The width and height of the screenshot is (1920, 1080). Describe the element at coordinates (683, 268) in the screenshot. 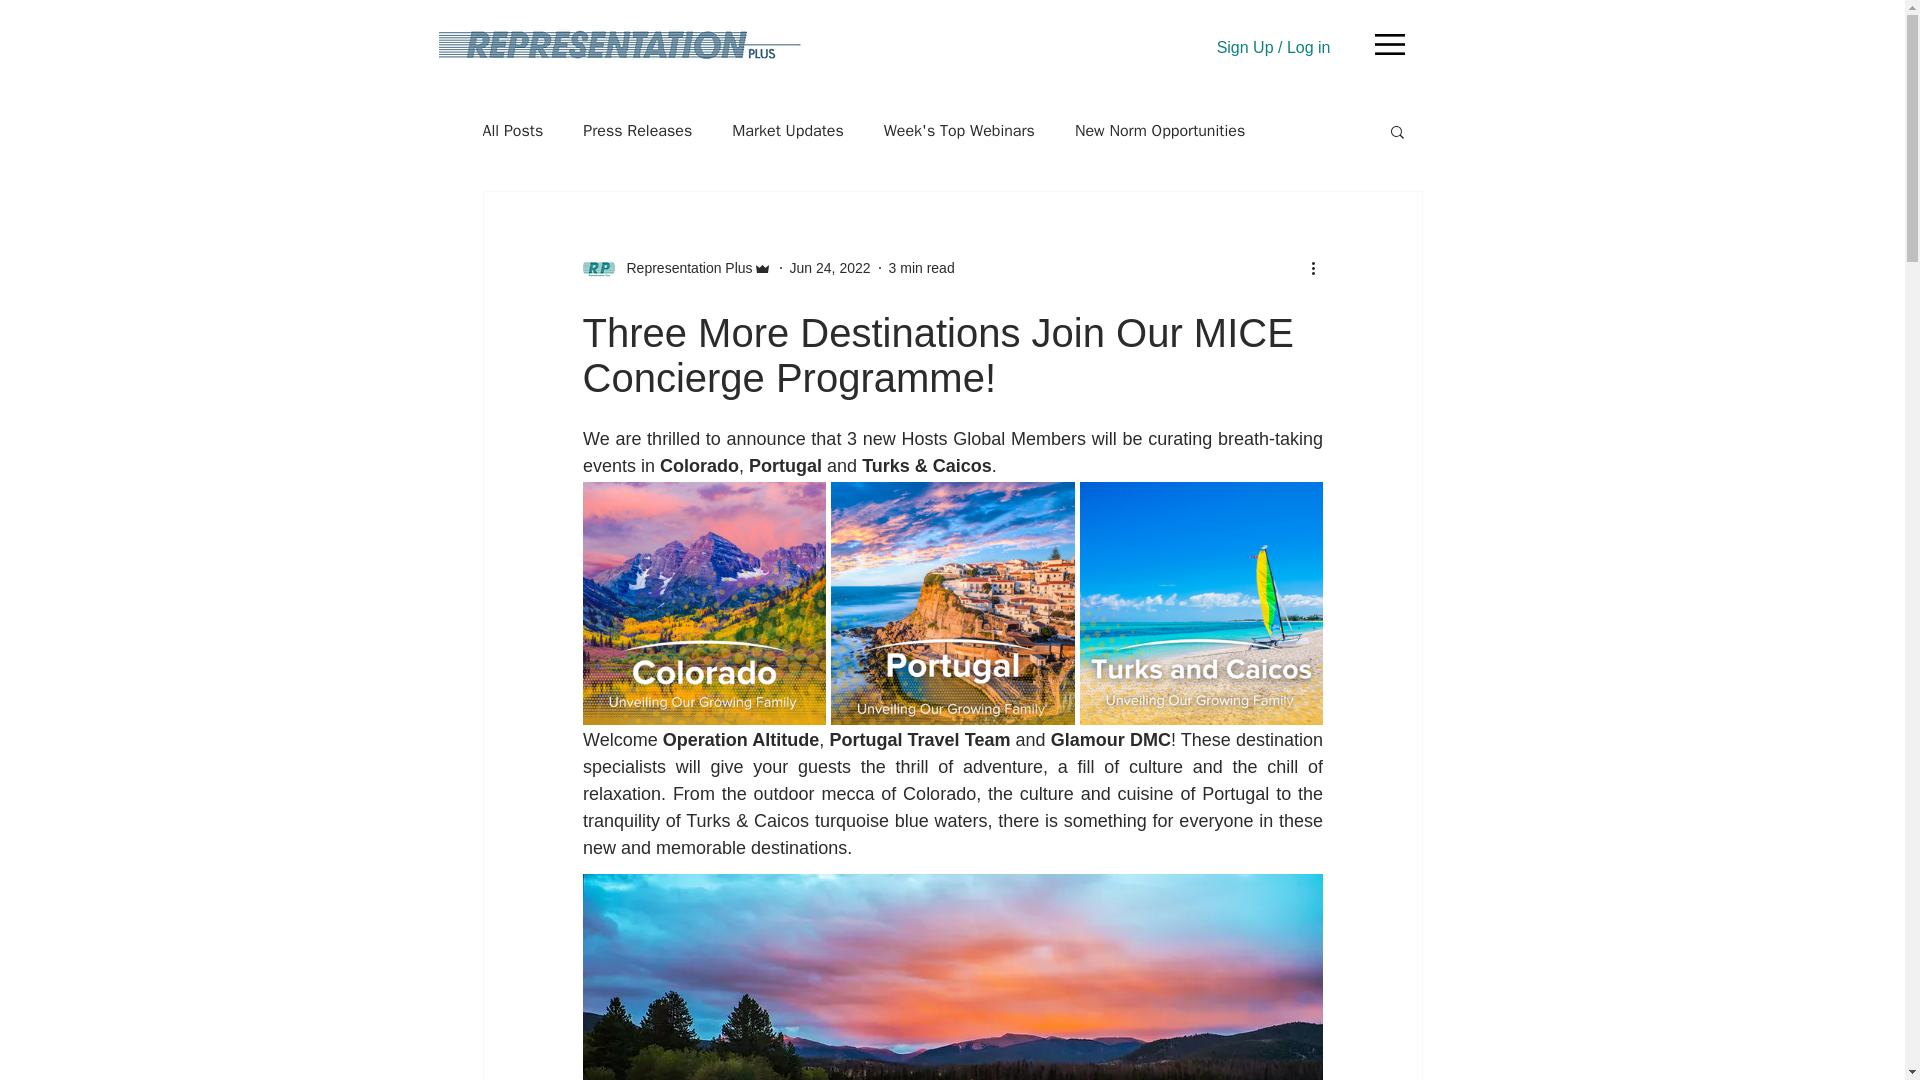

I see `Representation Plus` at that location.